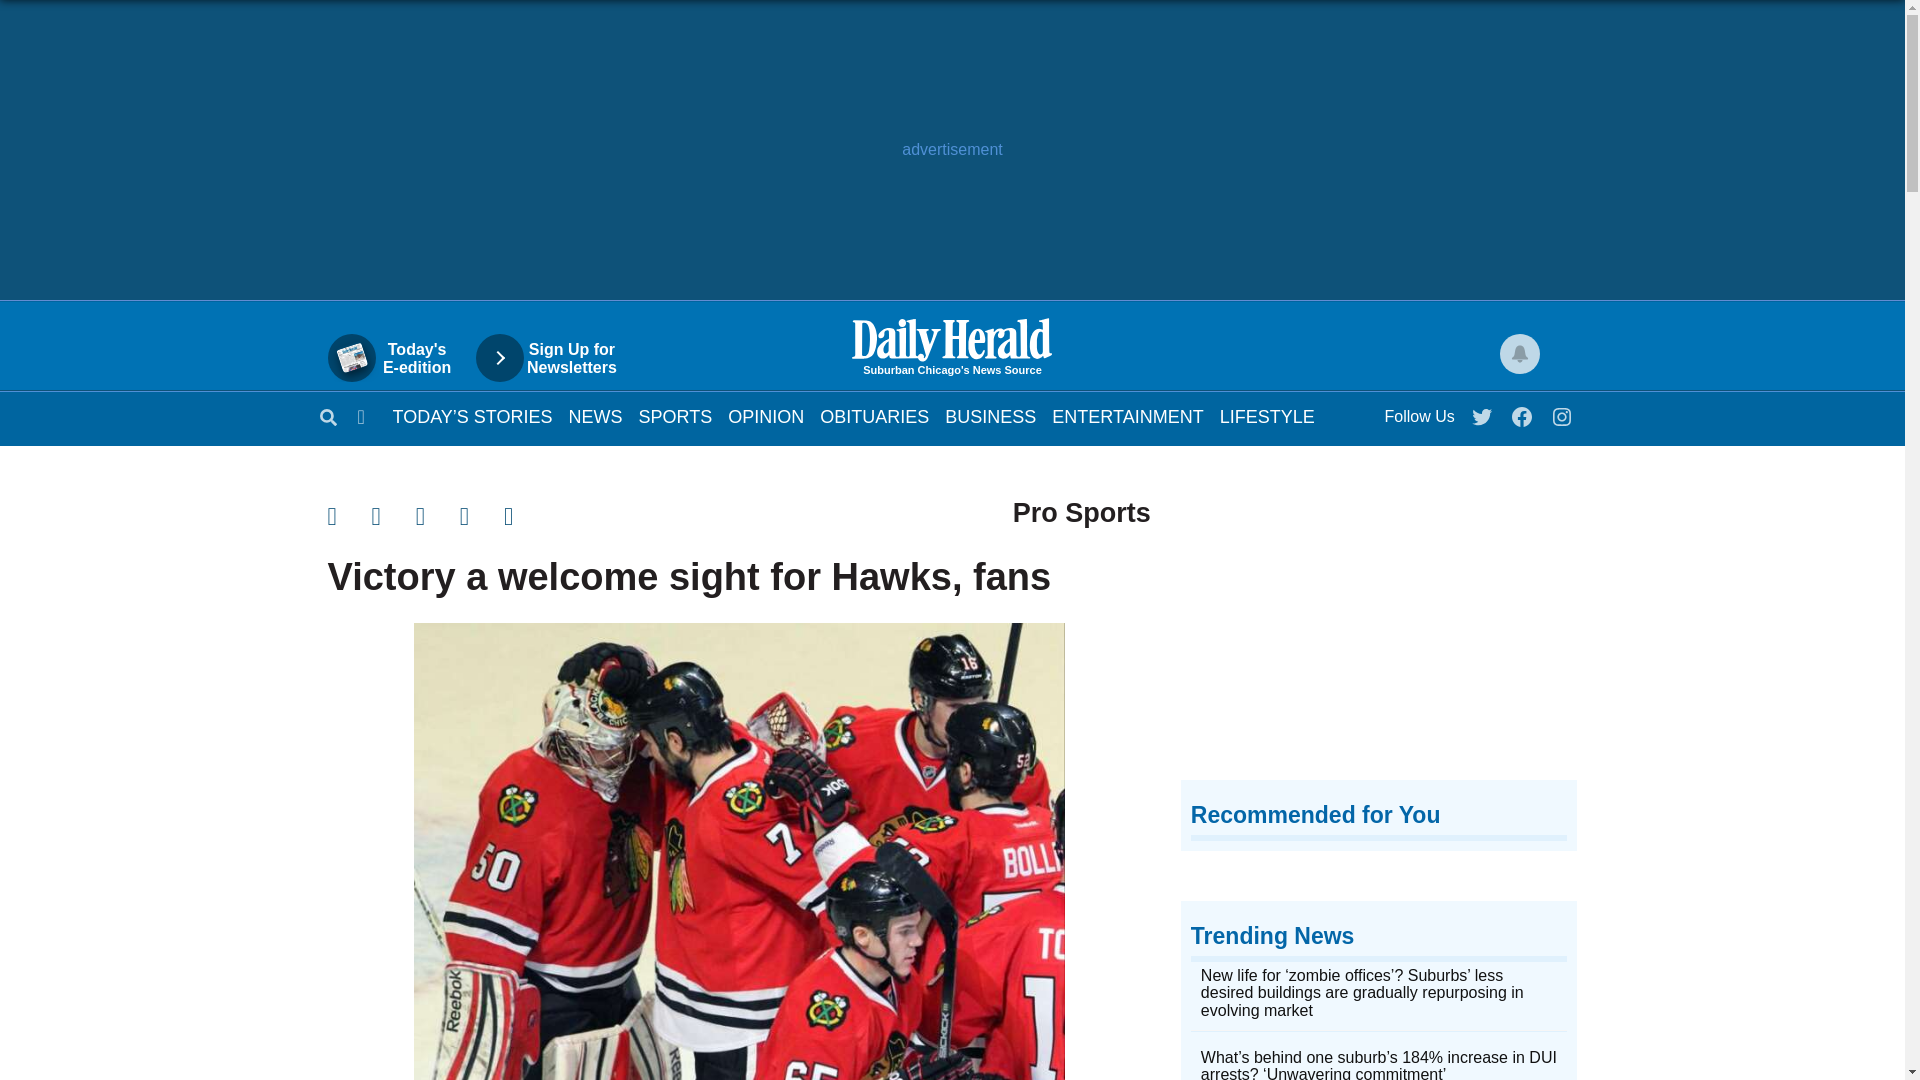  I want to click on Instagram, so click(1562, 412).